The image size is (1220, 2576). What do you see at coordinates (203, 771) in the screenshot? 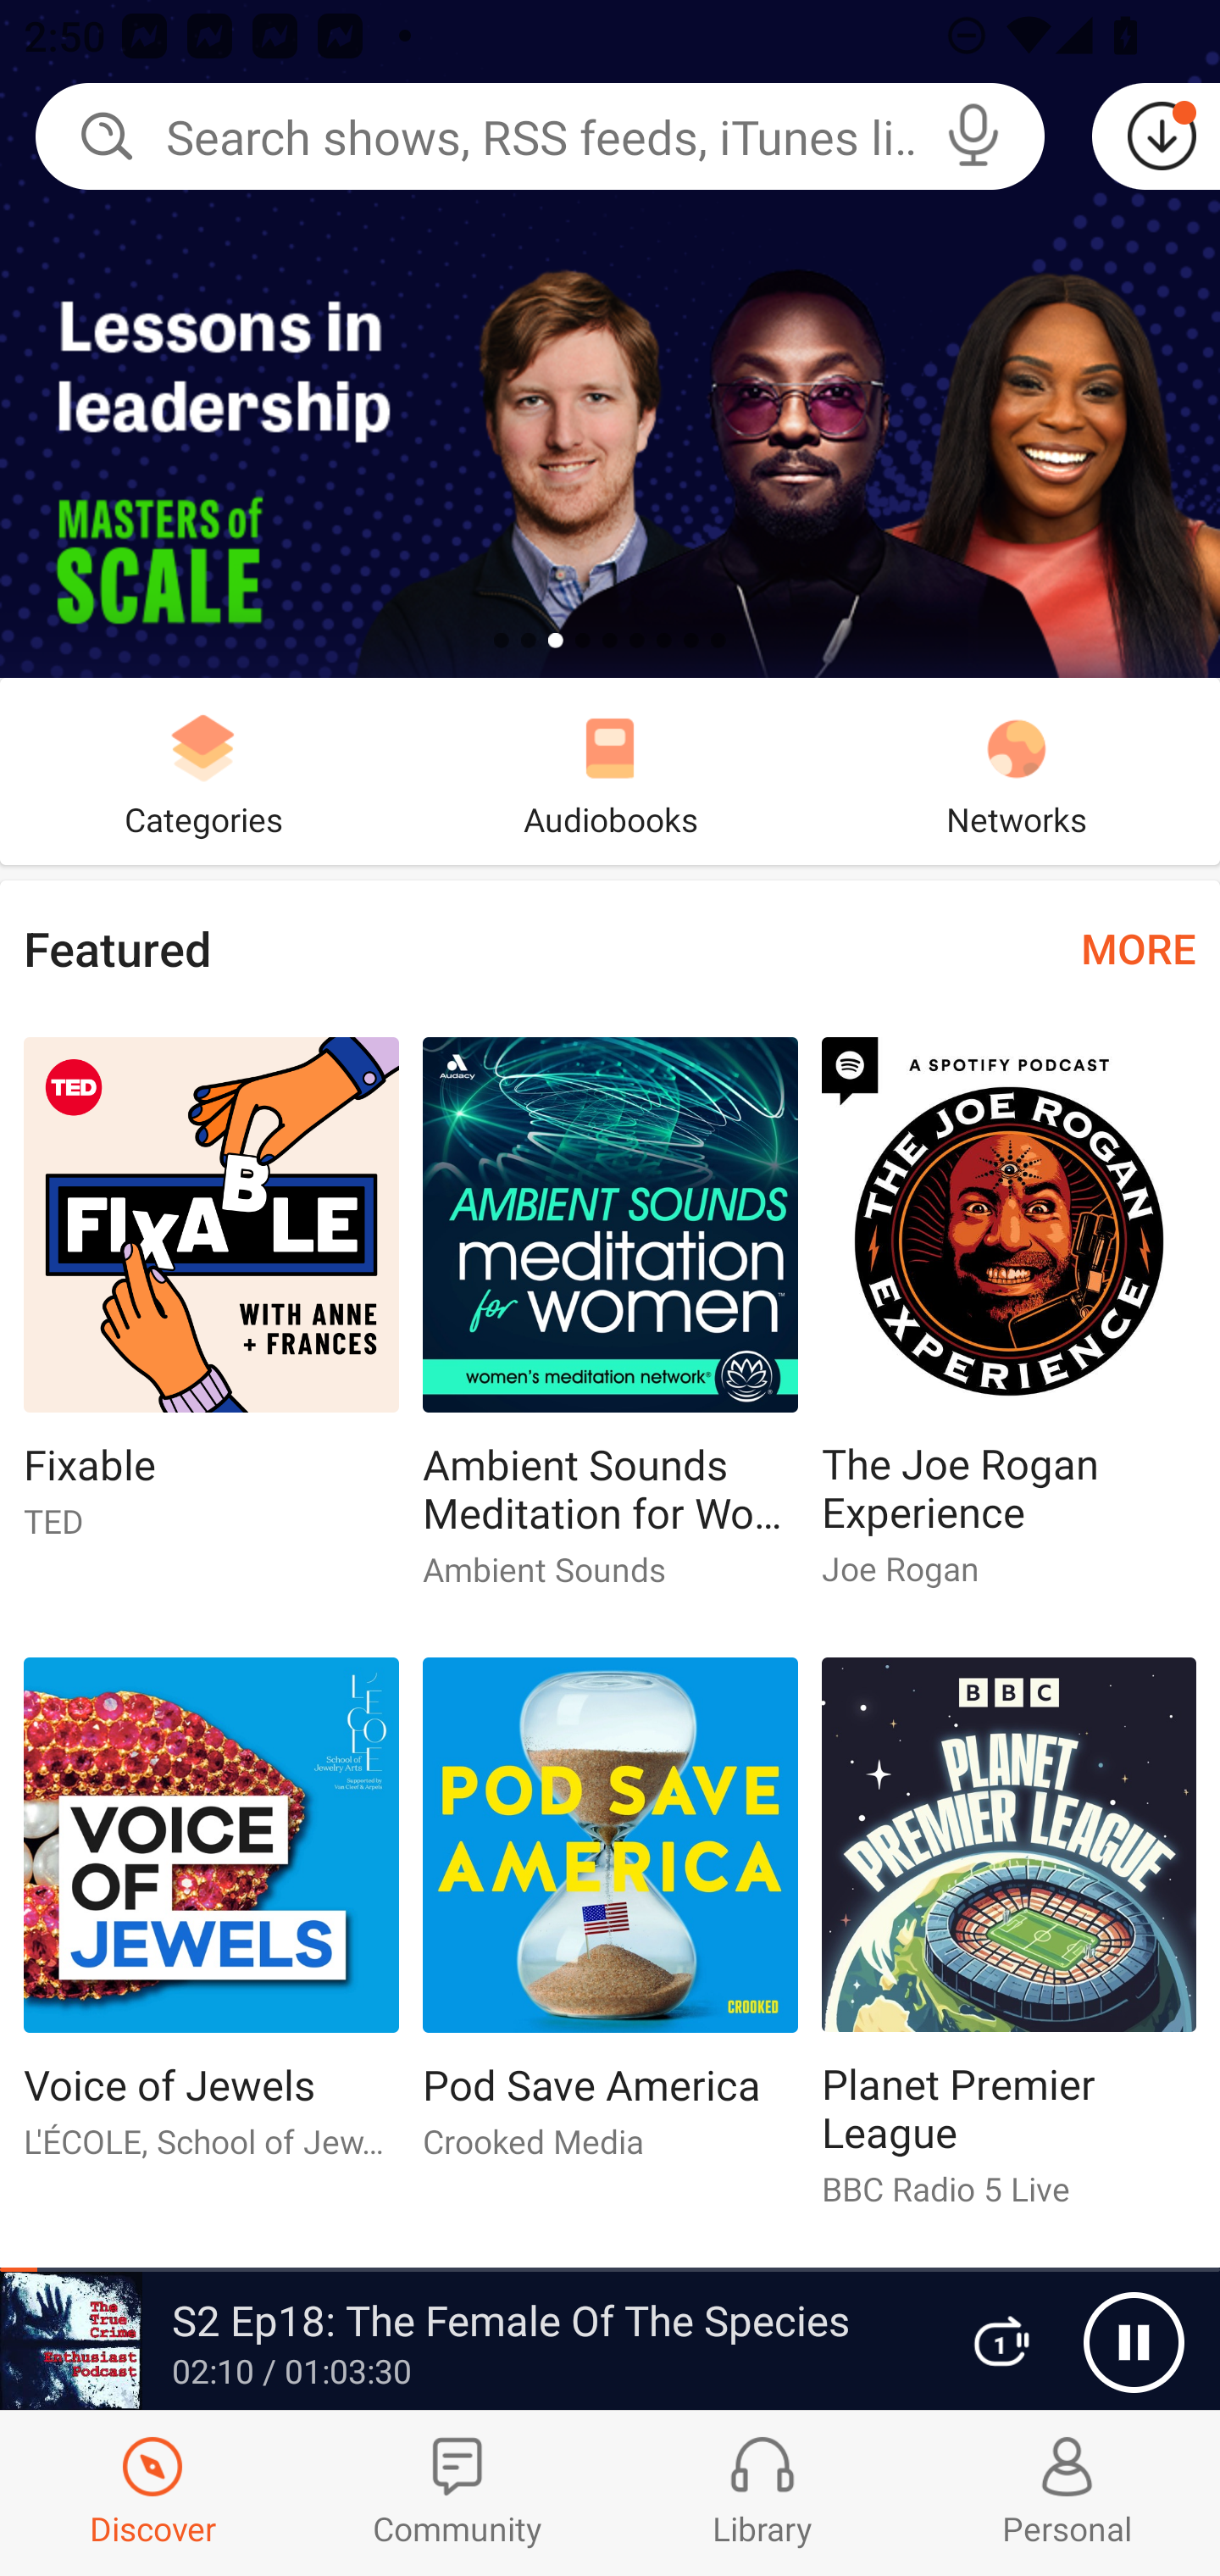
I see `Categories` at bounding box center [203, 771].